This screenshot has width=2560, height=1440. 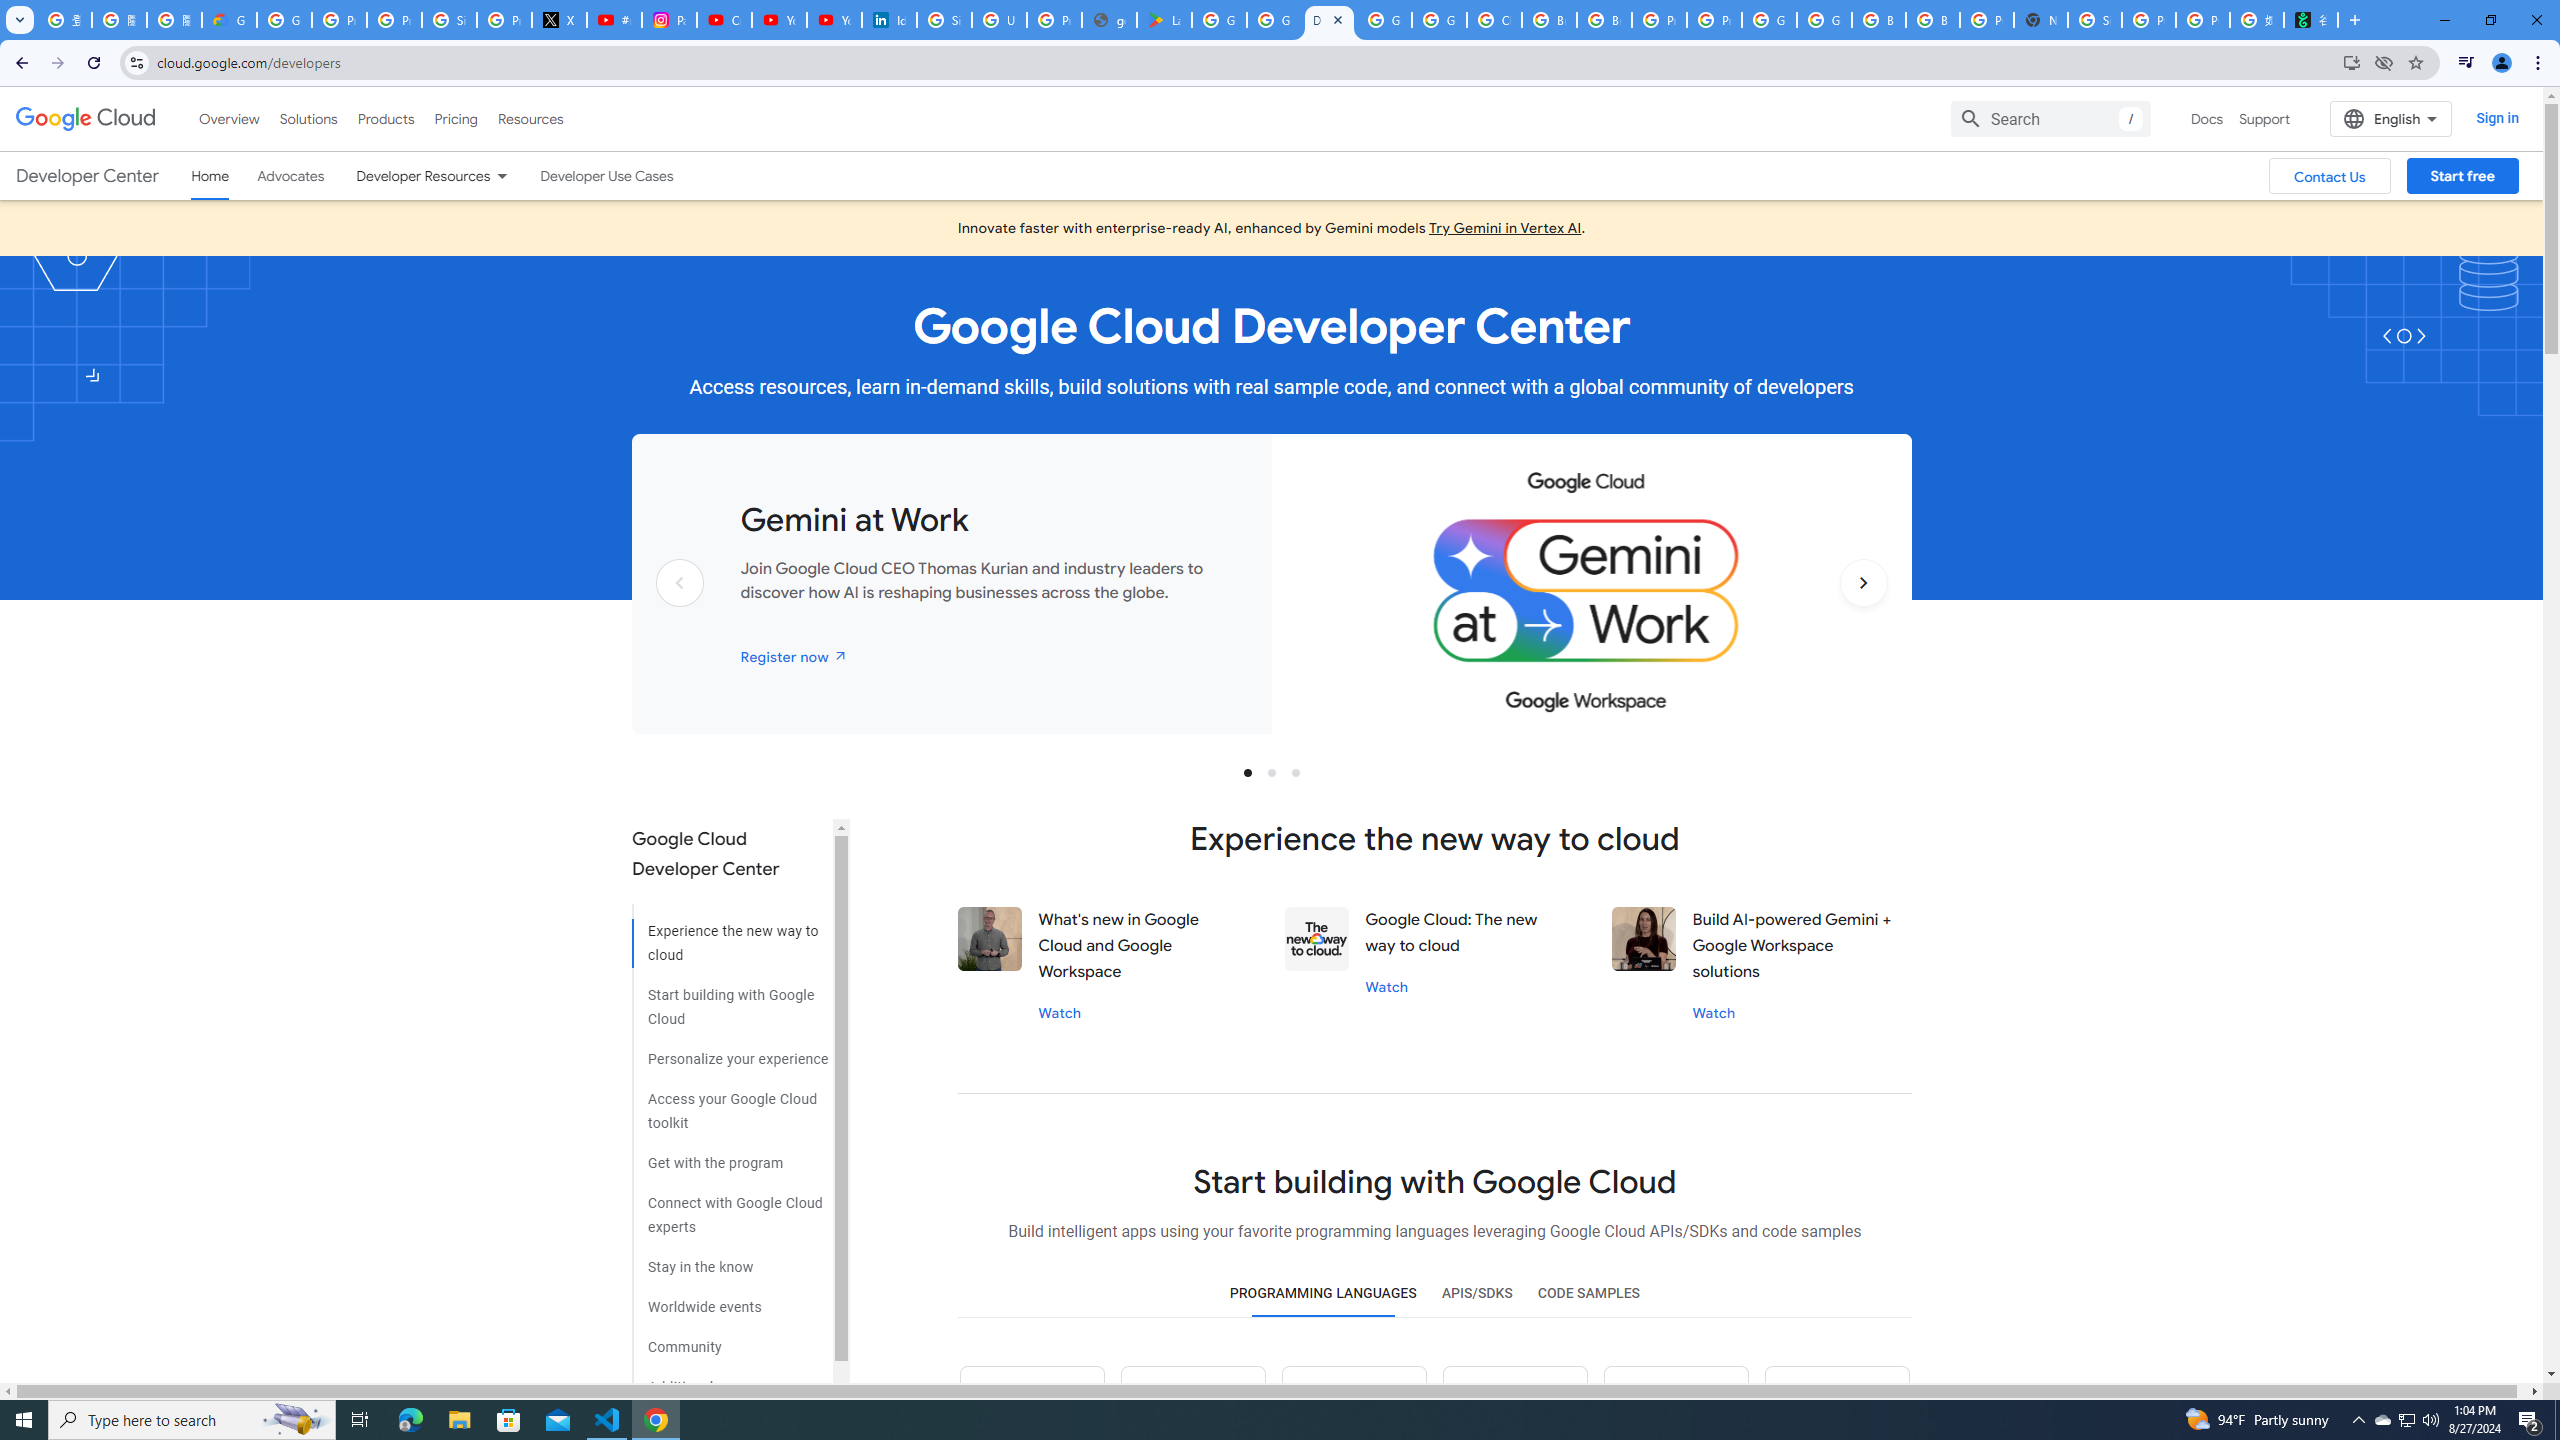 What do you see at coordinates (2094, 20) in the screenshot?
I see `Sign in - Google Accounts` at bounding box center [2094, 20].